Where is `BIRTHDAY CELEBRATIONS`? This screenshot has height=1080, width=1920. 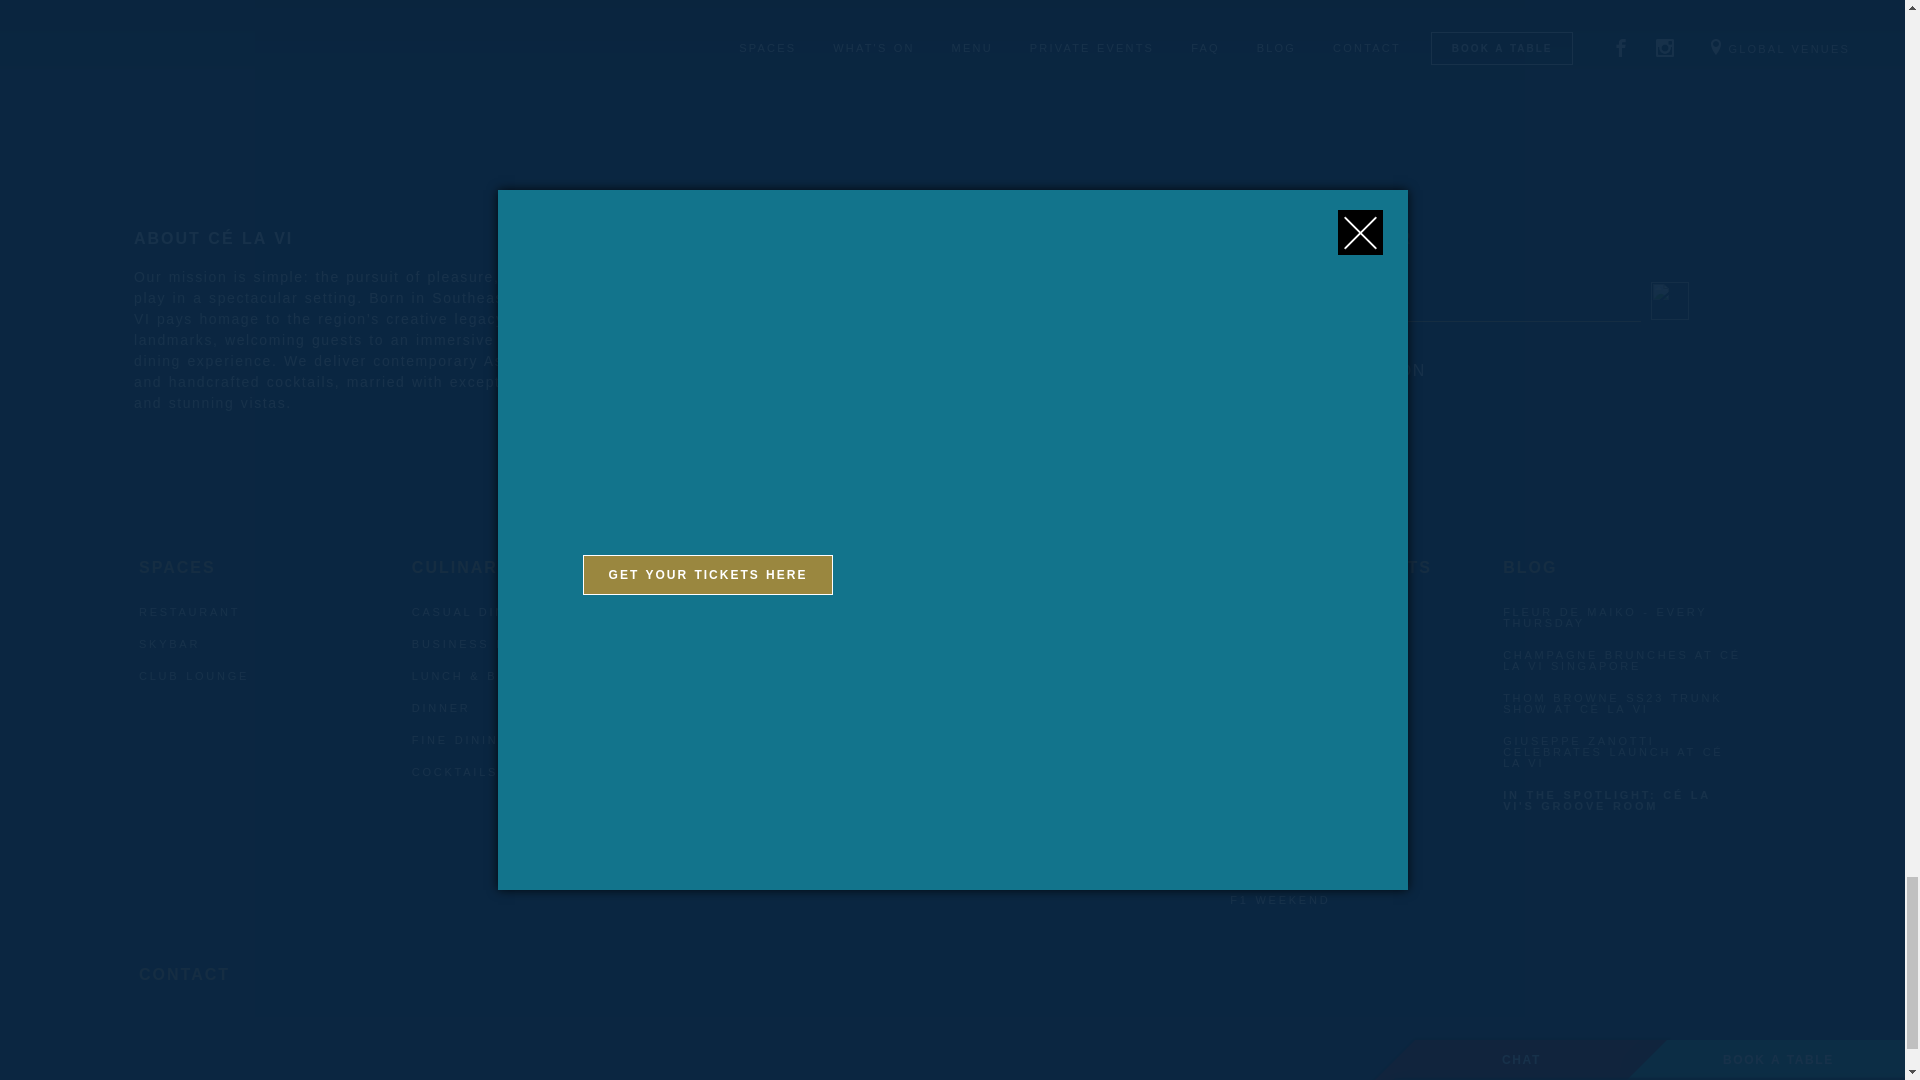
BIRTHDAY CELEBRATIONS is located at coordinates (1056, 676).